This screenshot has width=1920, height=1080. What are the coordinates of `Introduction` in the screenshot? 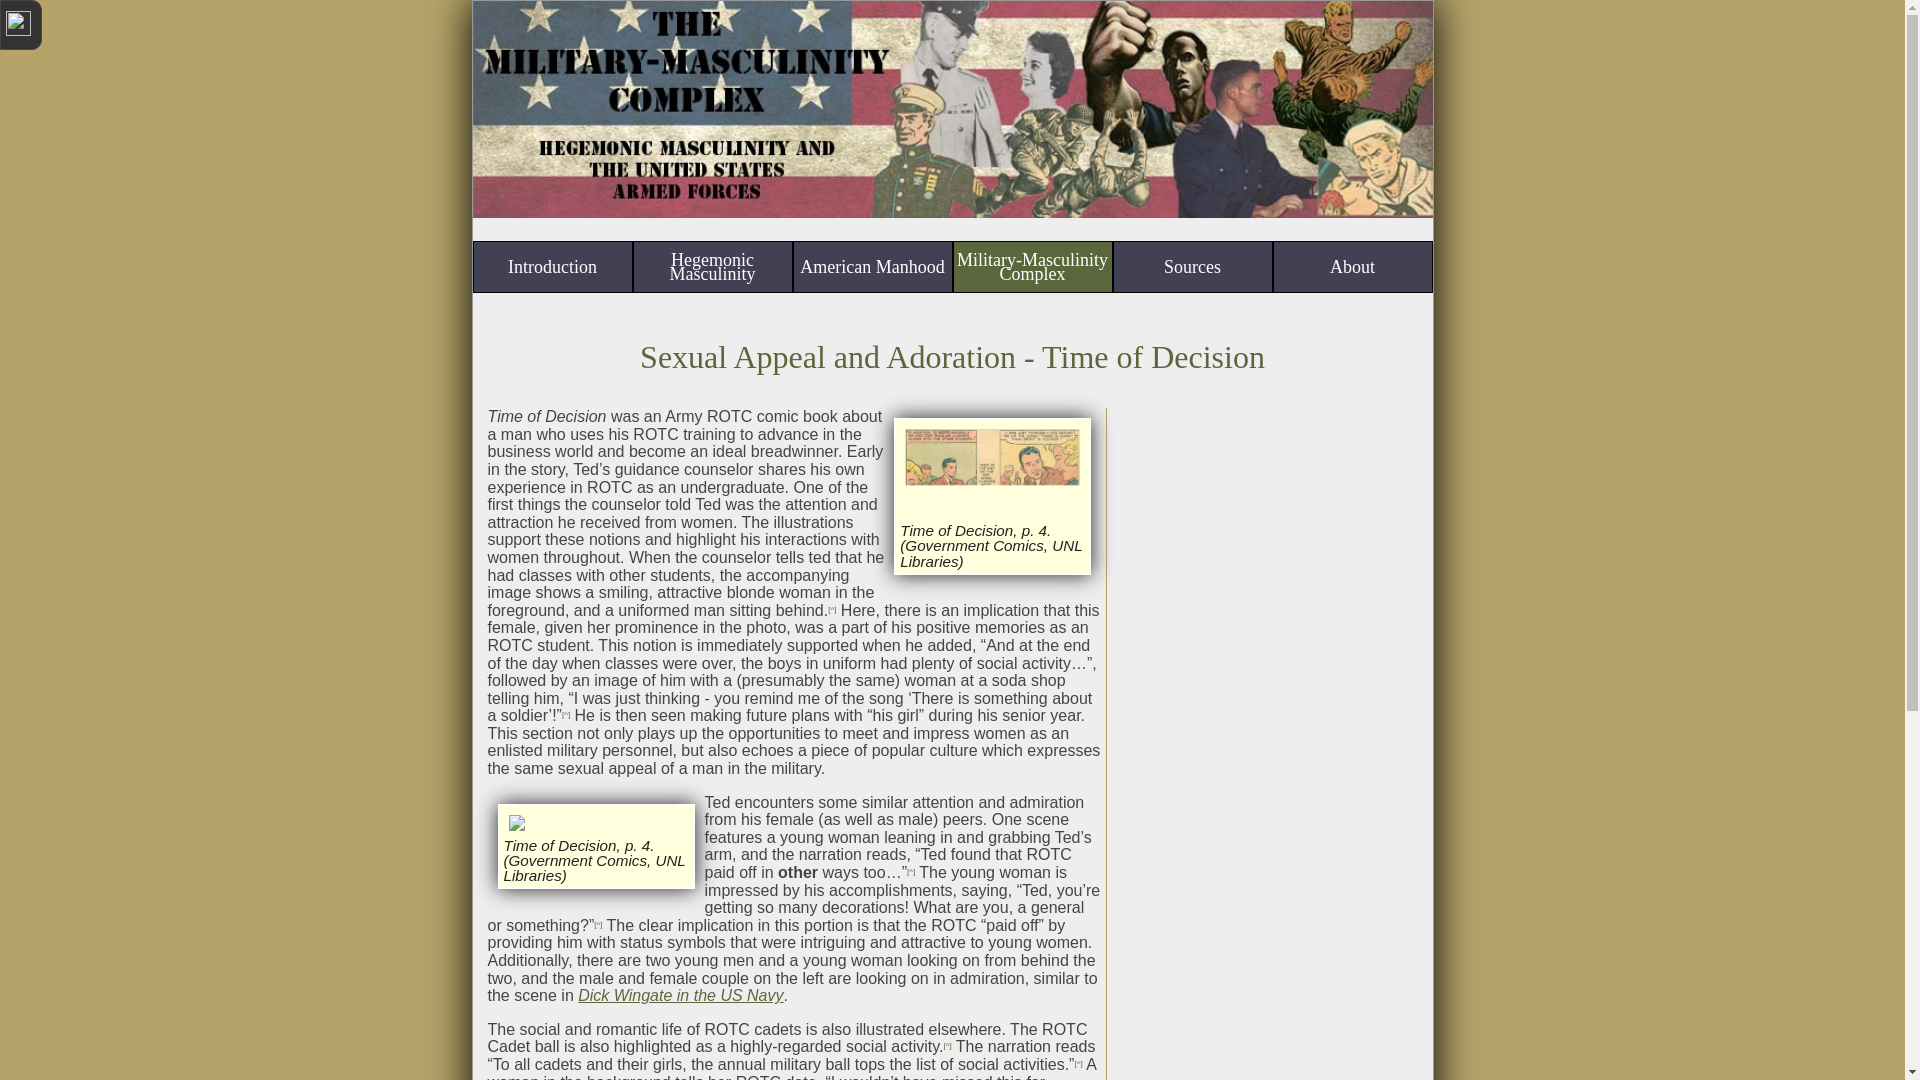 It's located at (552, 266).